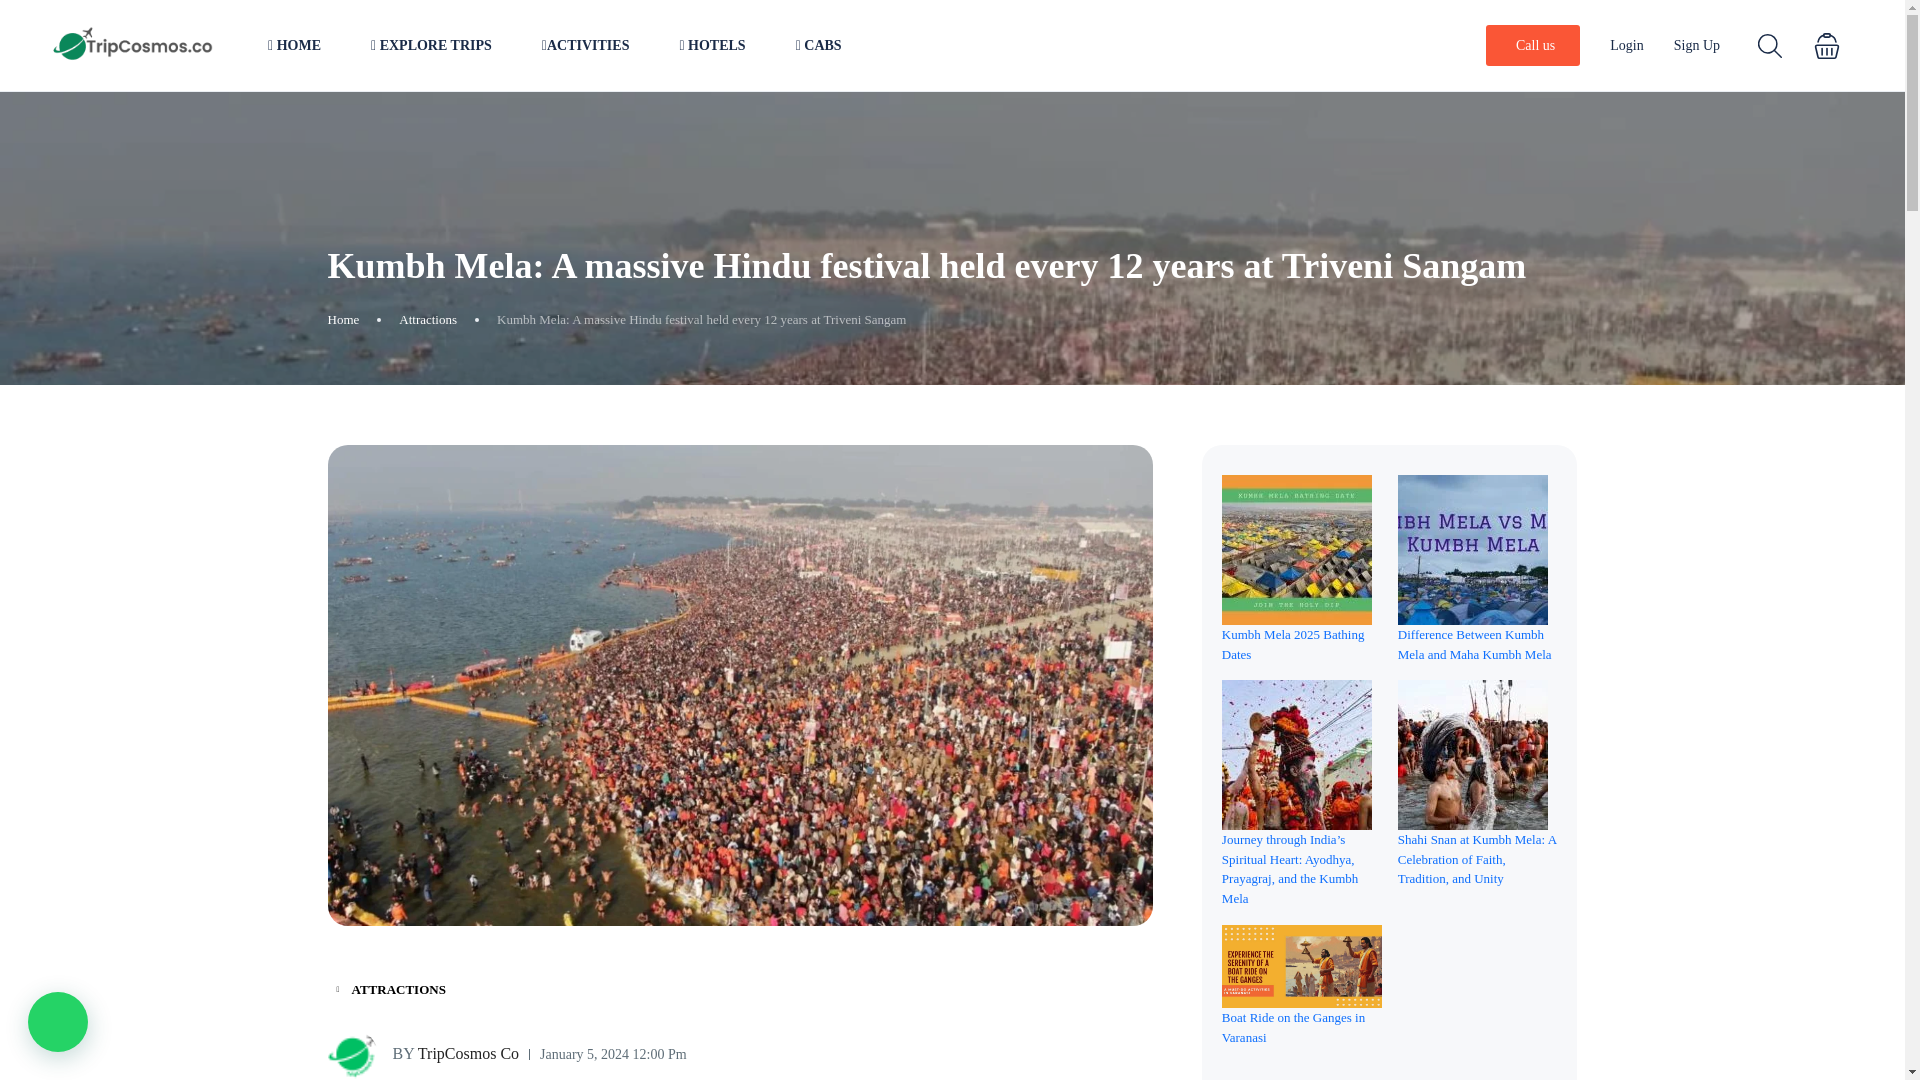 Image resolution: width=1920 pixels, height=1080 pixels. What do you see at coordinates (294, 45) in the screenshot?
I see `HOME` at bounding box center [294, 45].